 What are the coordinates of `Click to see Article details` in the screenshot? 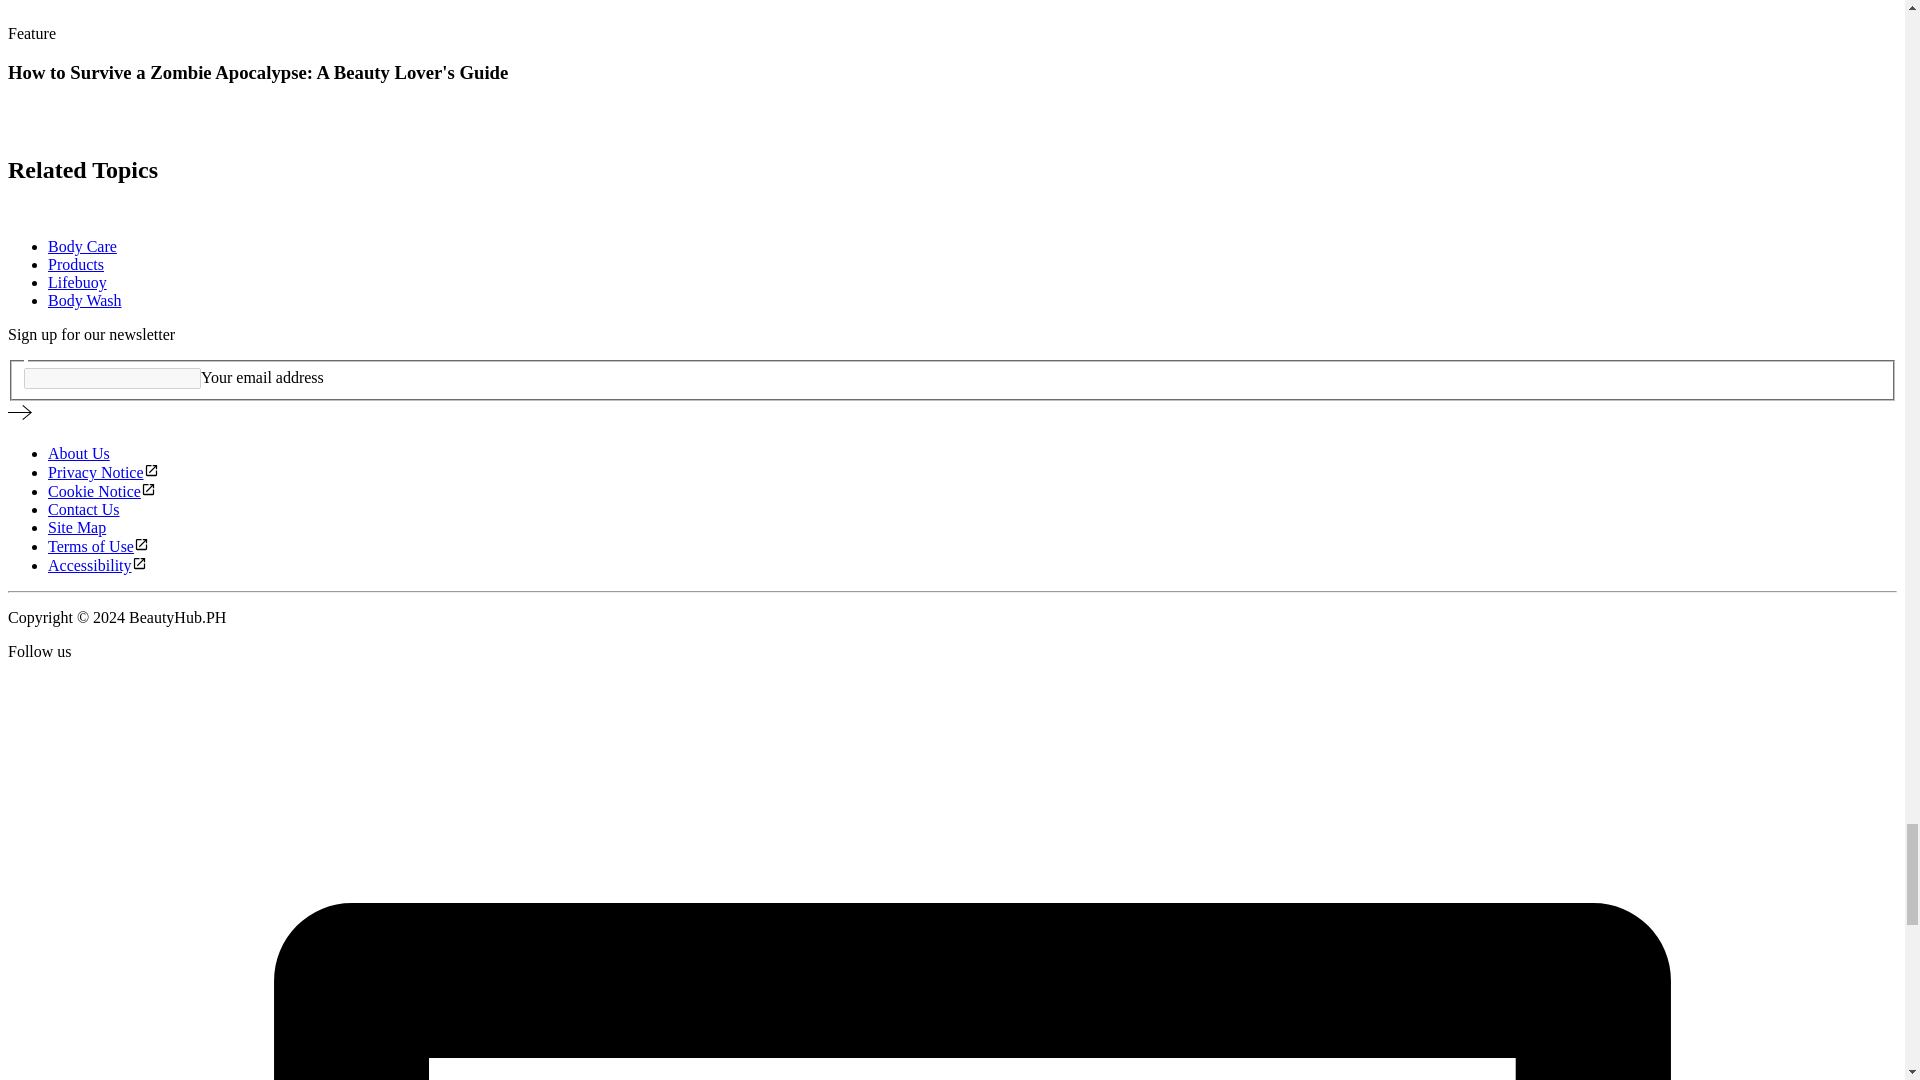 It's located at (34, 127).